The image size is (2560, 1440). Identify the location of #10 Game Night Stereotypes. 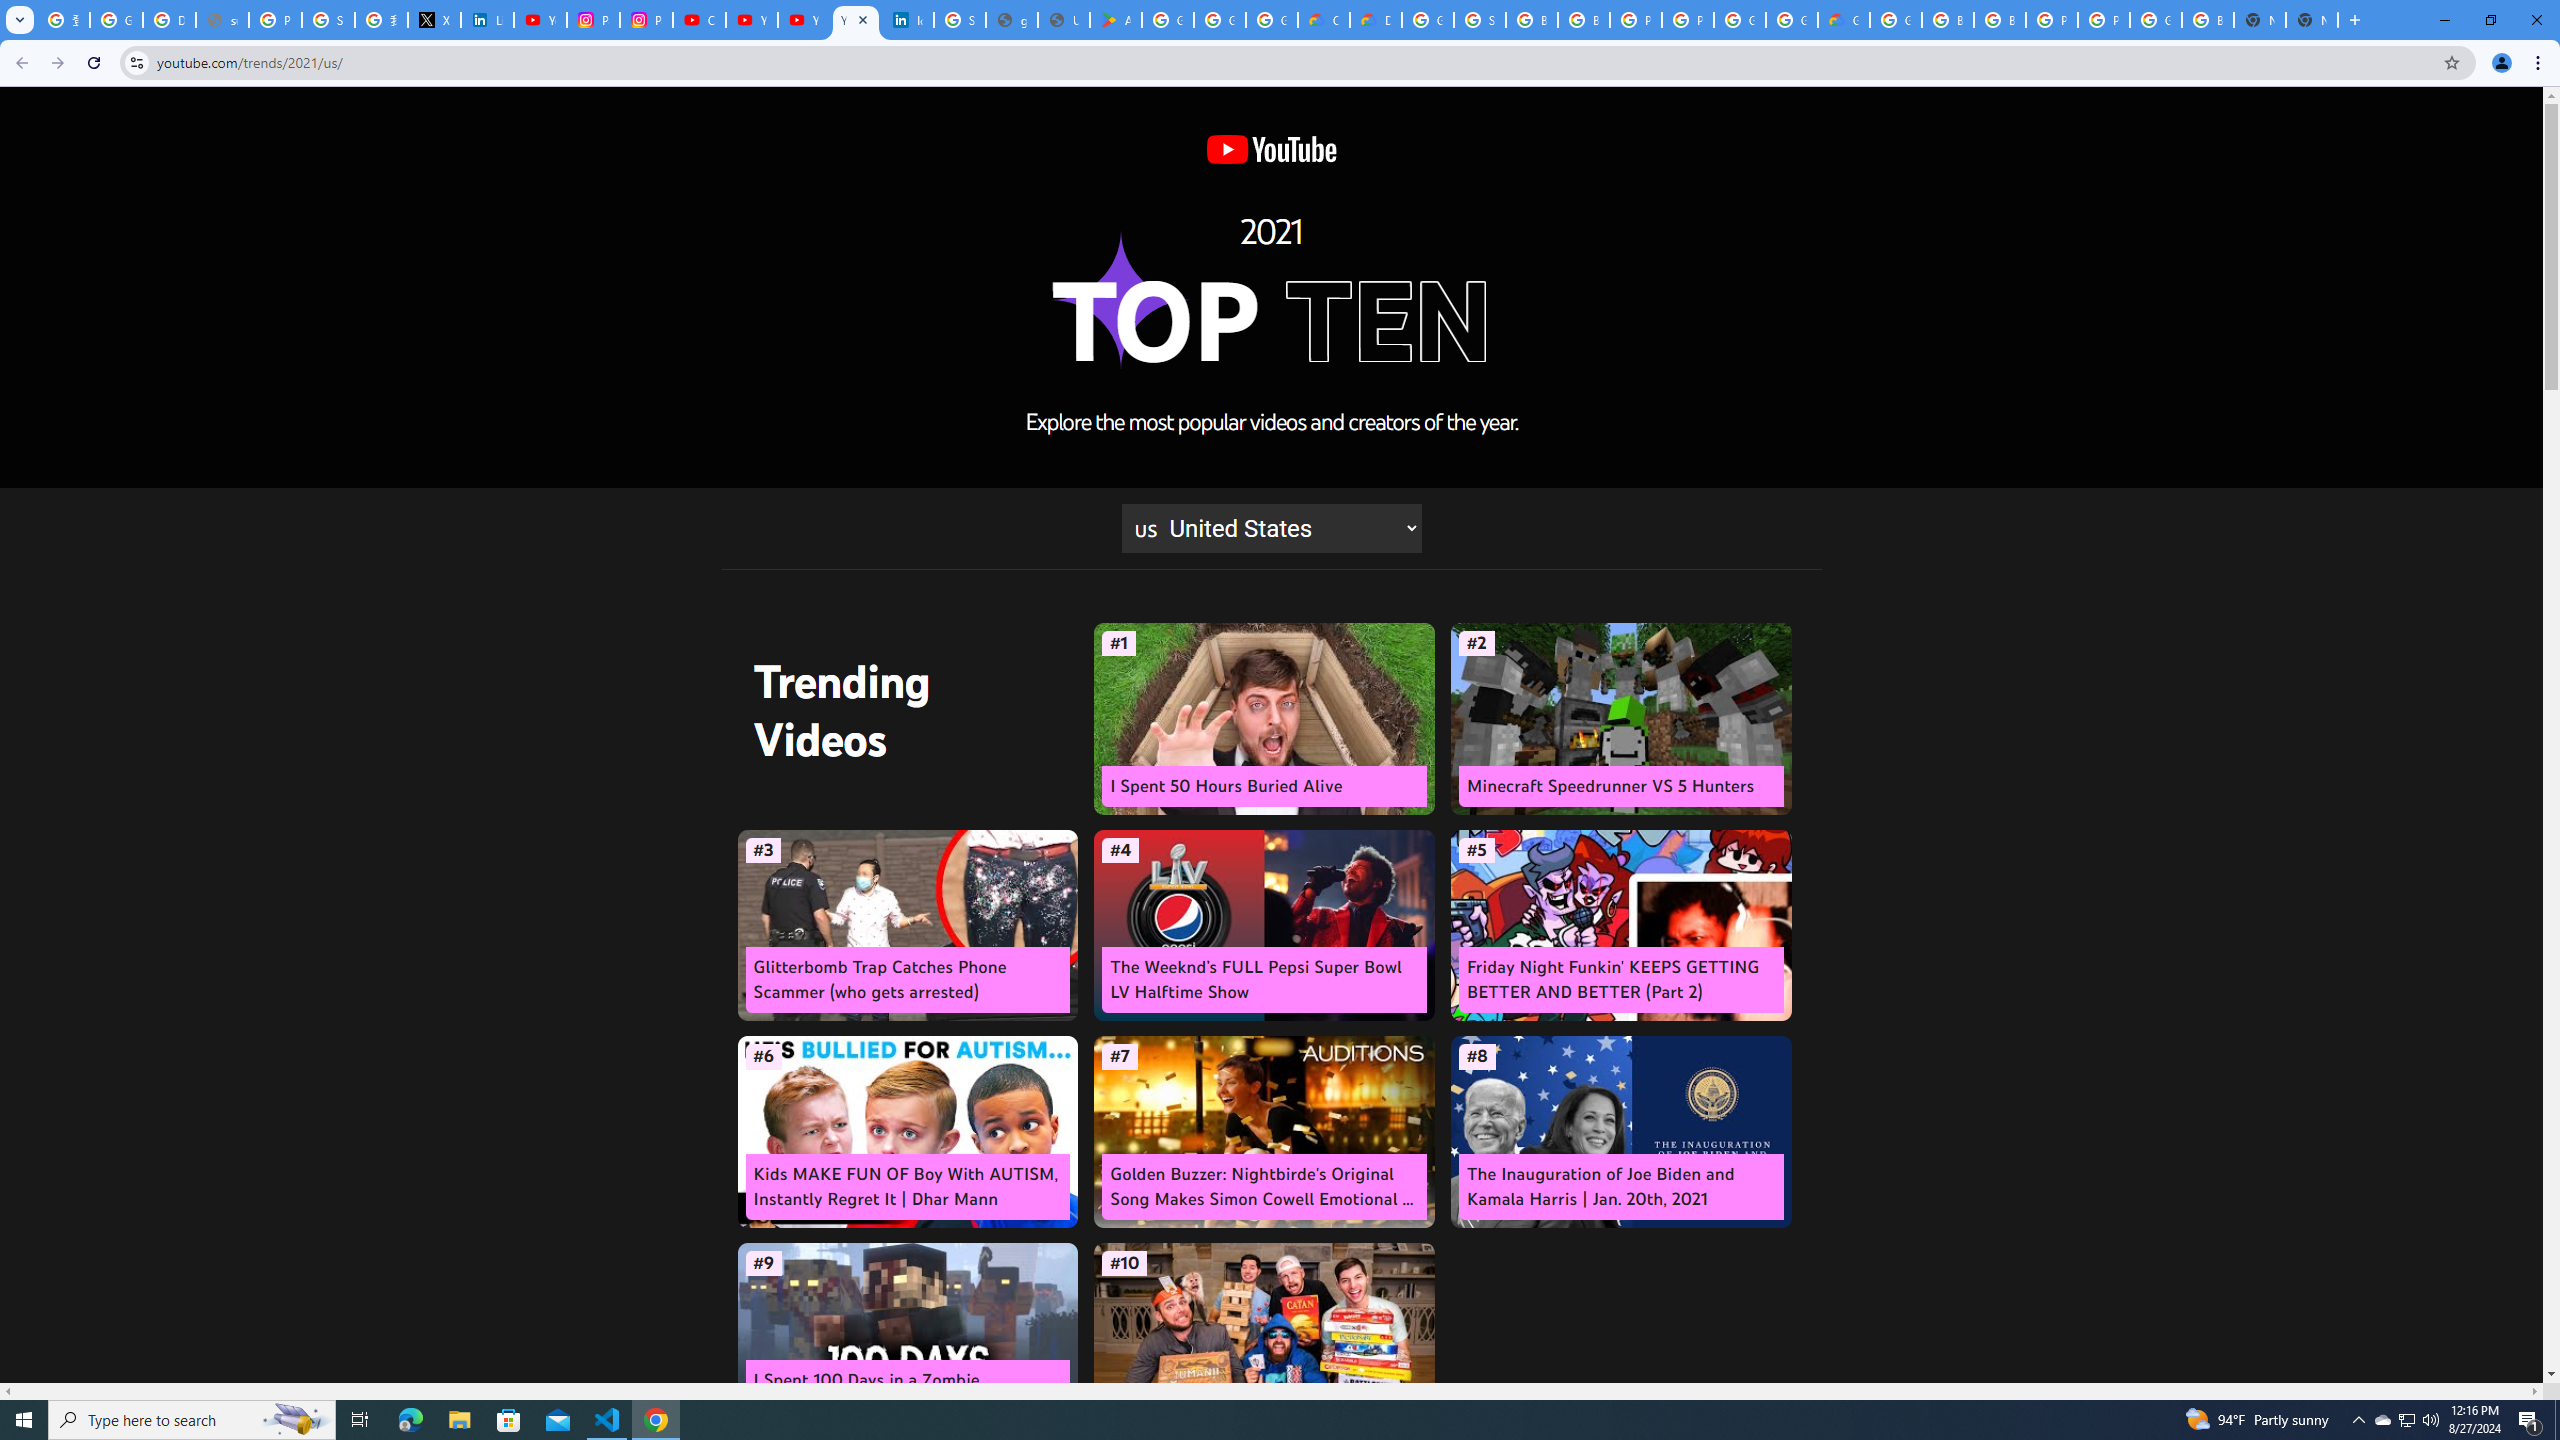
(1264, 1338).